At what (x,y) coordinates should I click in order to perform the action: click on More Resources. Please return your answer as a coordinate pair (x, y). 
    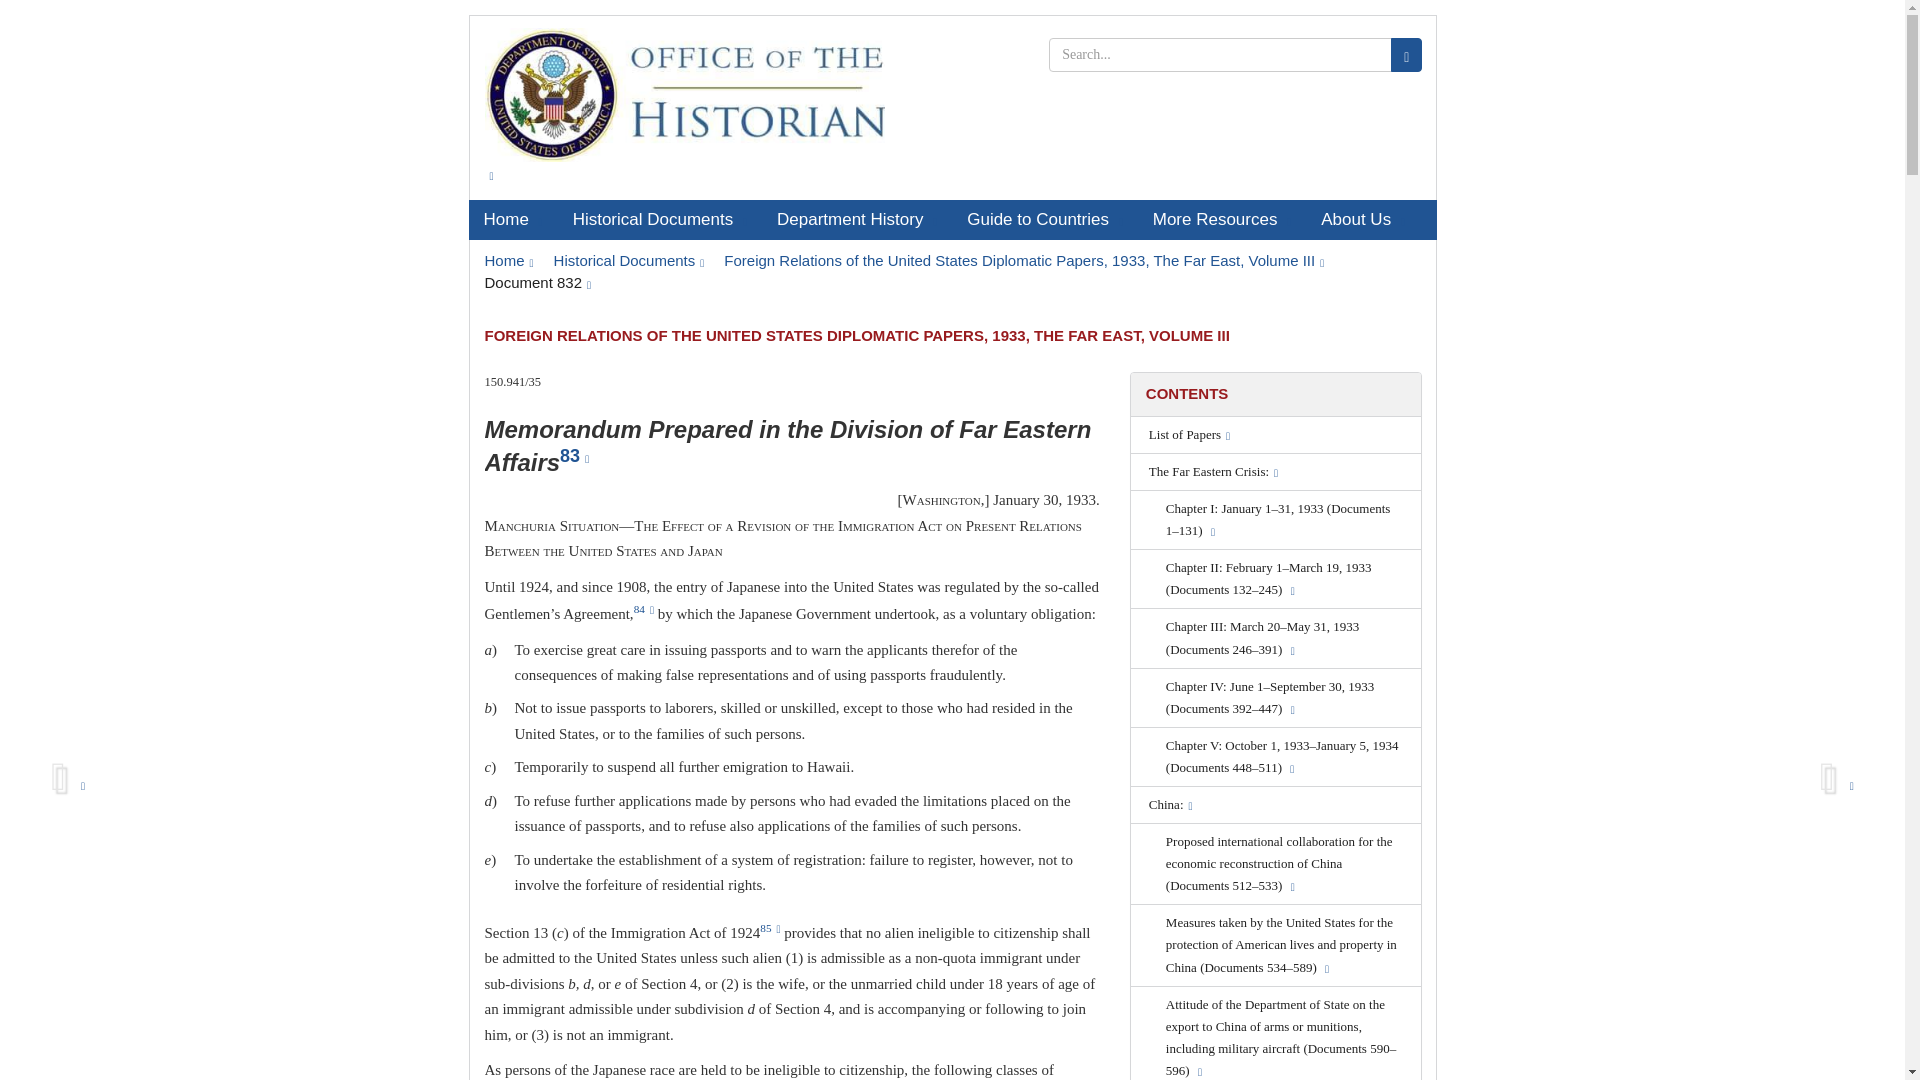
    Looking at the image, I should click on (1222, 219).